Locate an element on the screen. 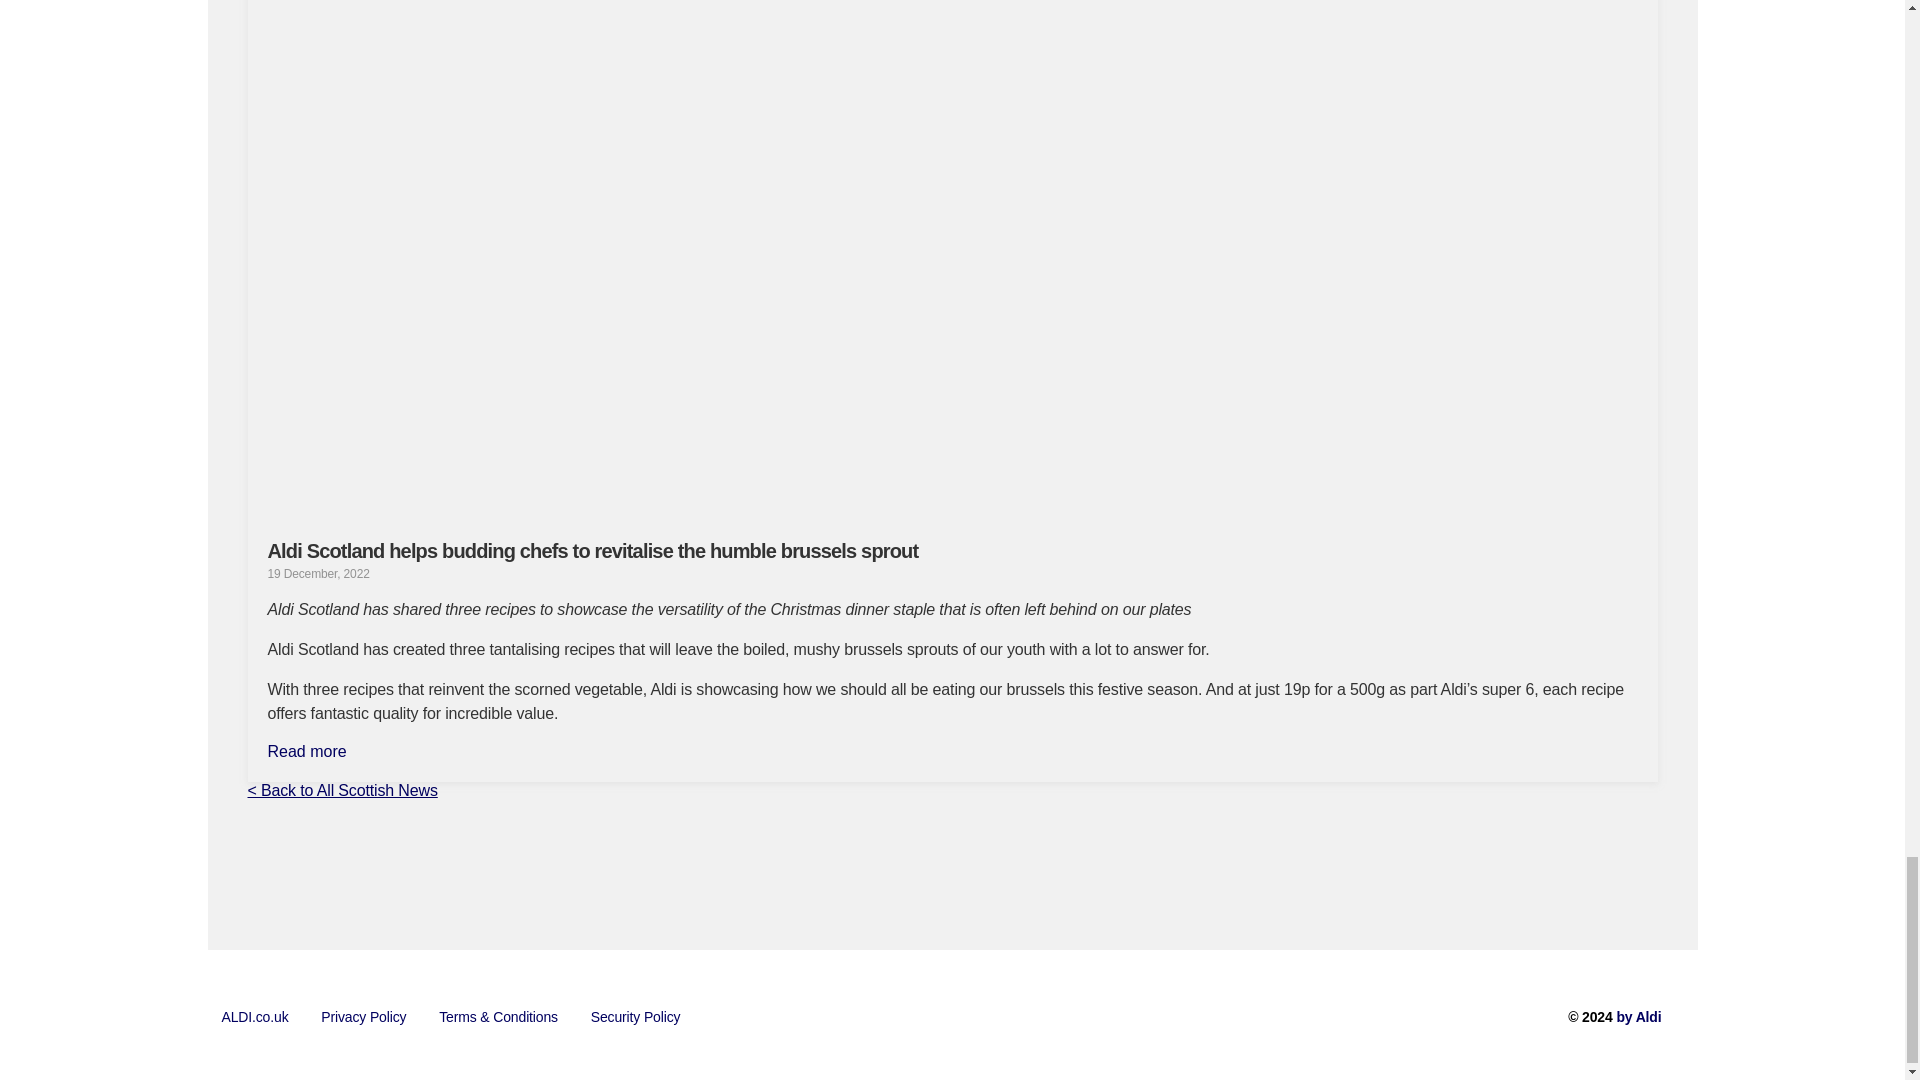  Privacy Policy is located at coordinates (364, 1017).